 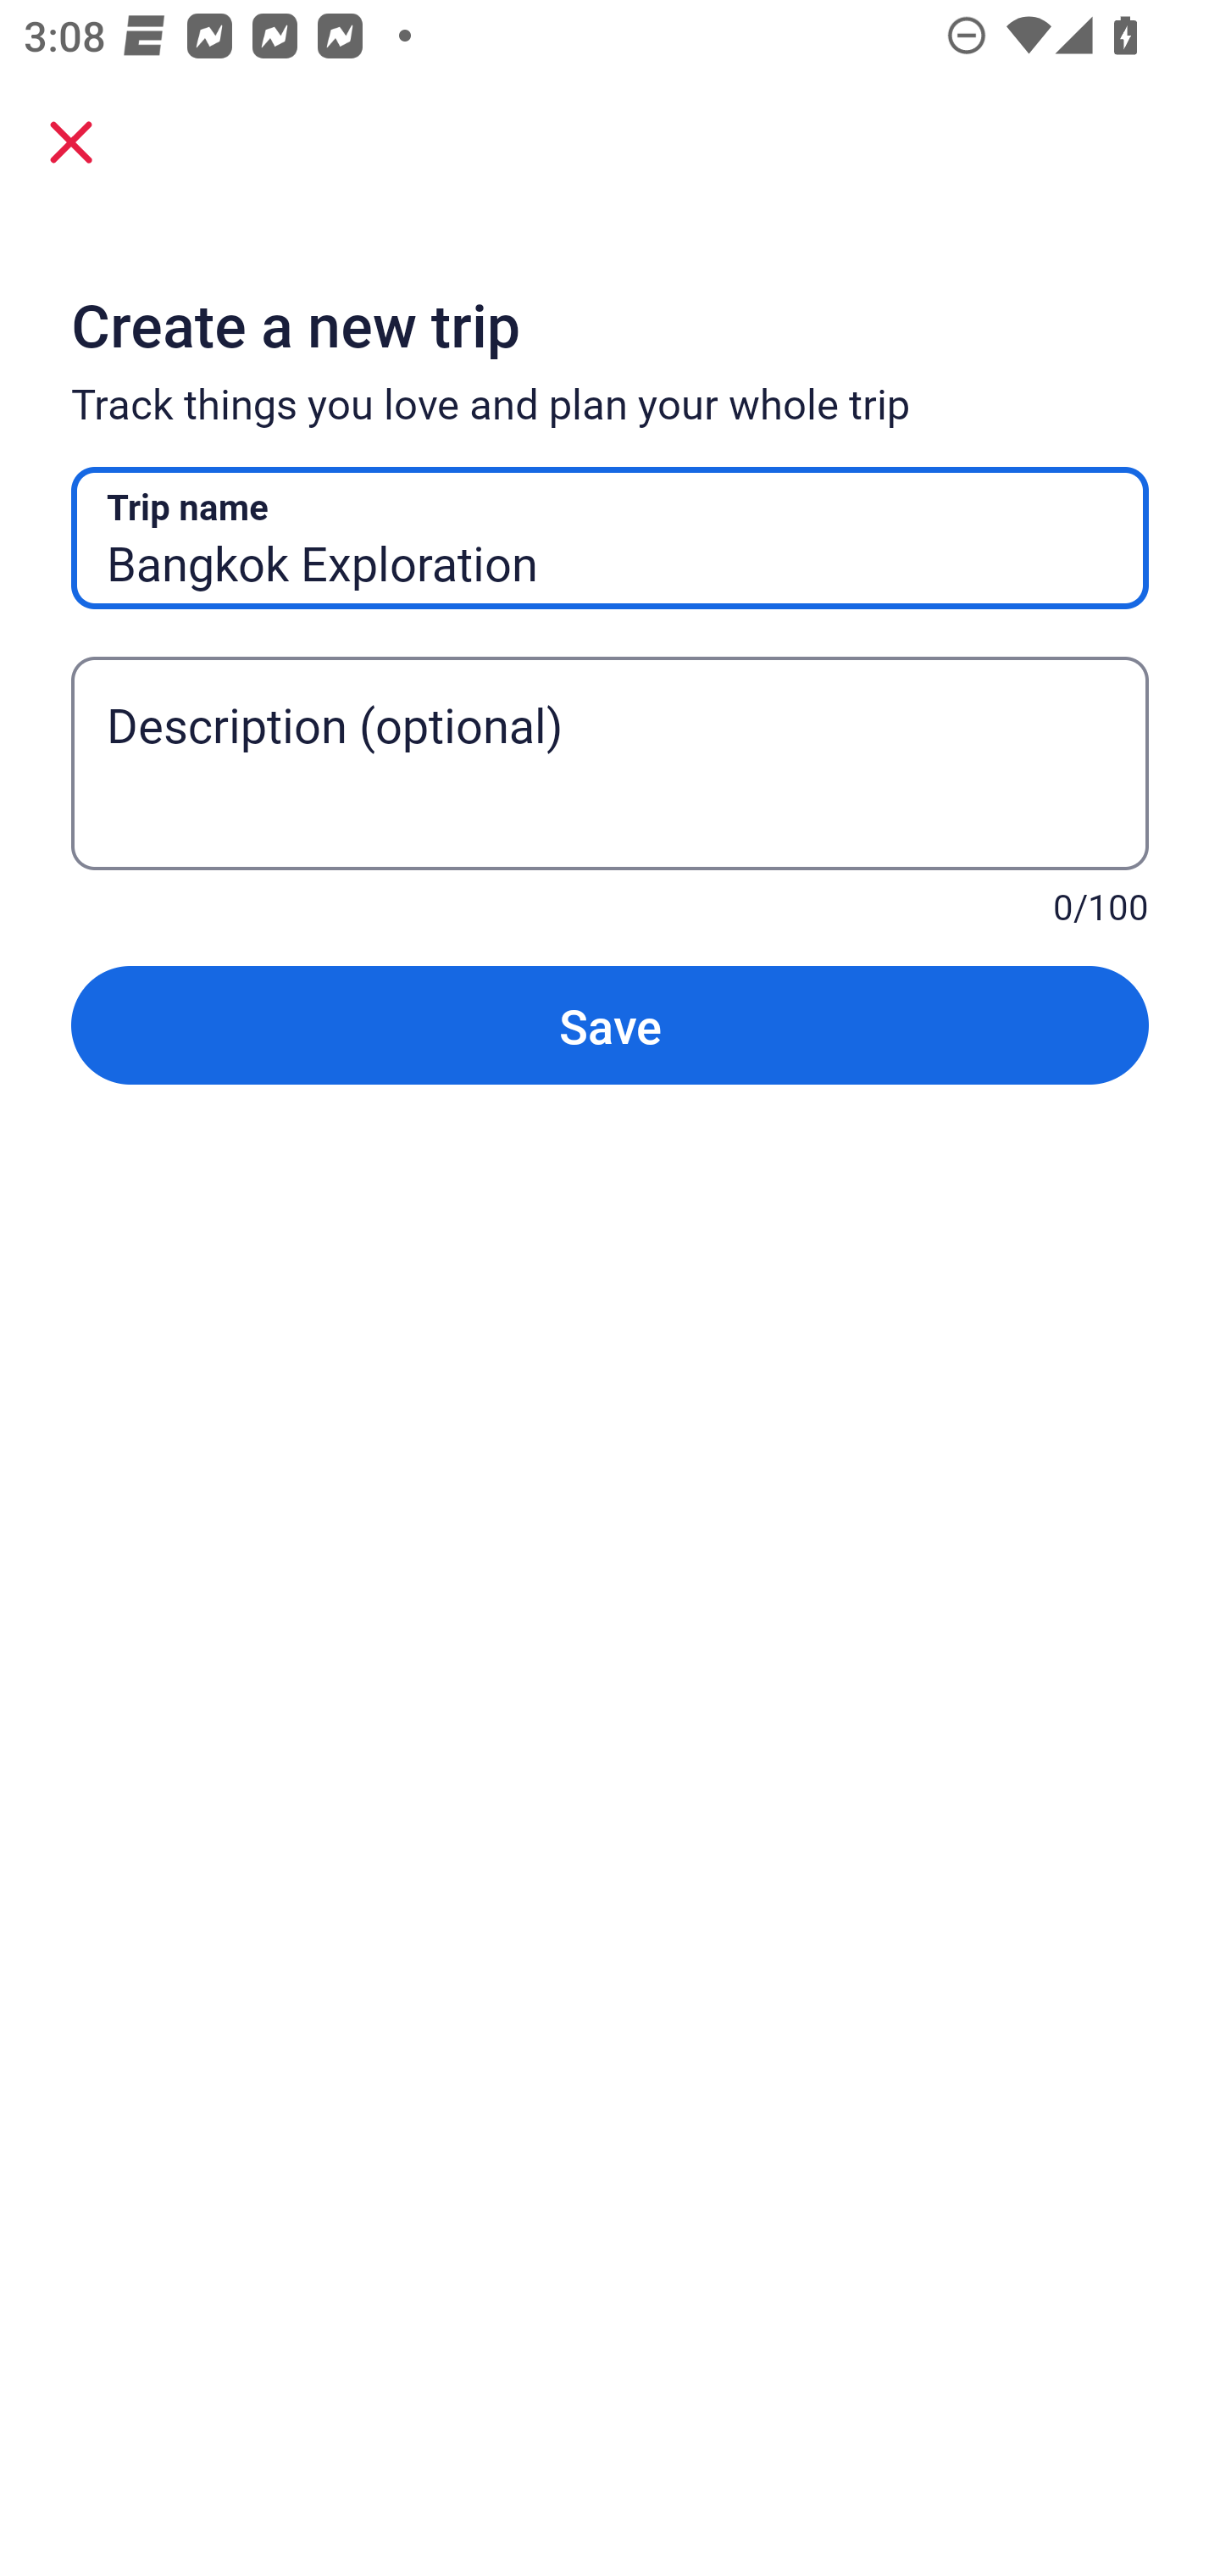 What do you see at coordinates (71, 141) in the screenshot?
I see `Close` at bounding box center [71, 141].